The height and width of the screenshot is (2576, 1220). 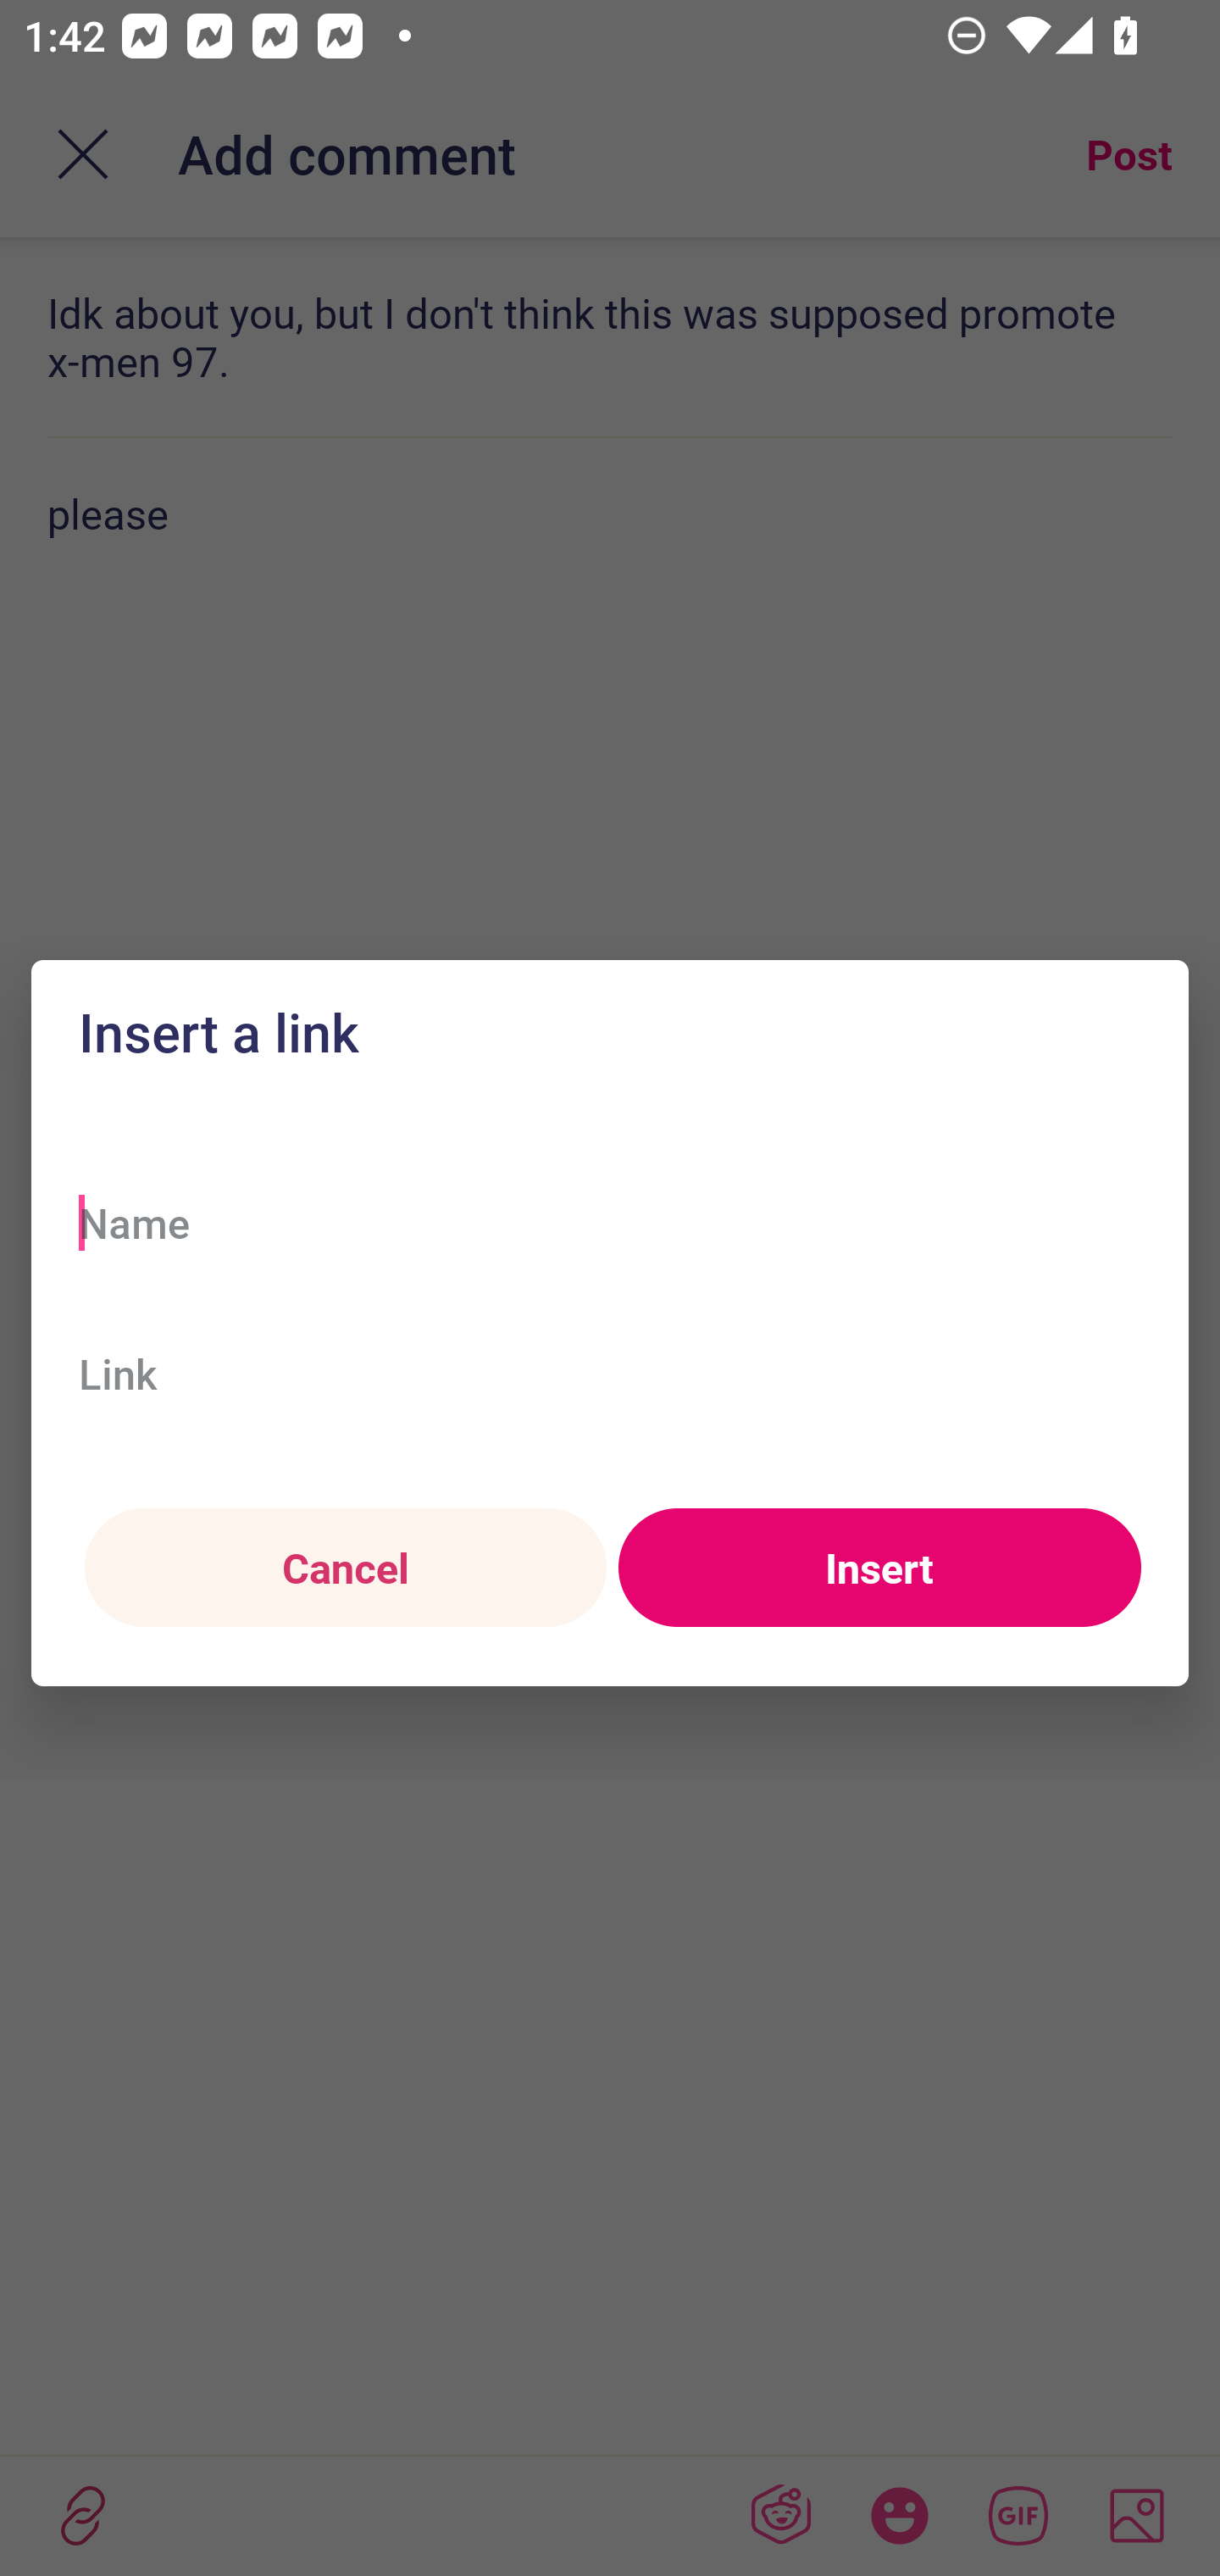 What do you see at coordinates (345, 1568) in the screenshot?
I see `Cancel` at bounding box center [345, 1568].